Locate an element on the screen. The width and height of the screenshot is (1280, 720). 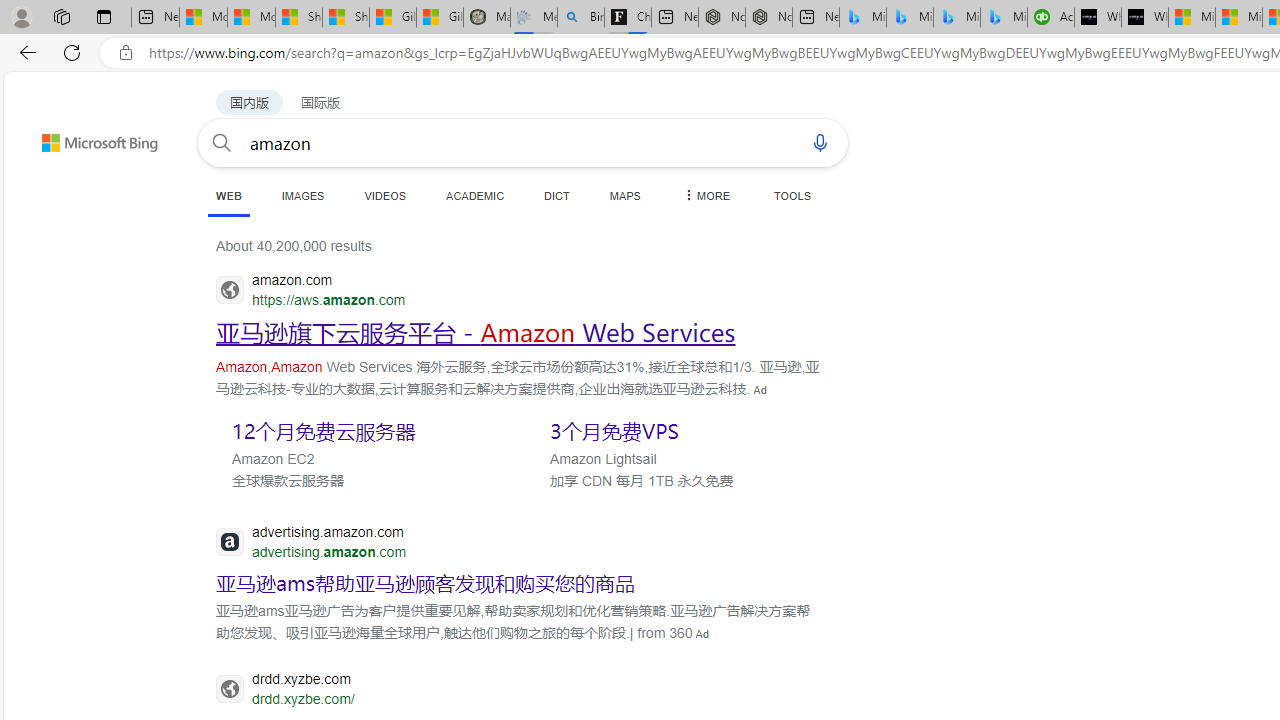
Dropdown Menu is located at coordinates (705, 195).